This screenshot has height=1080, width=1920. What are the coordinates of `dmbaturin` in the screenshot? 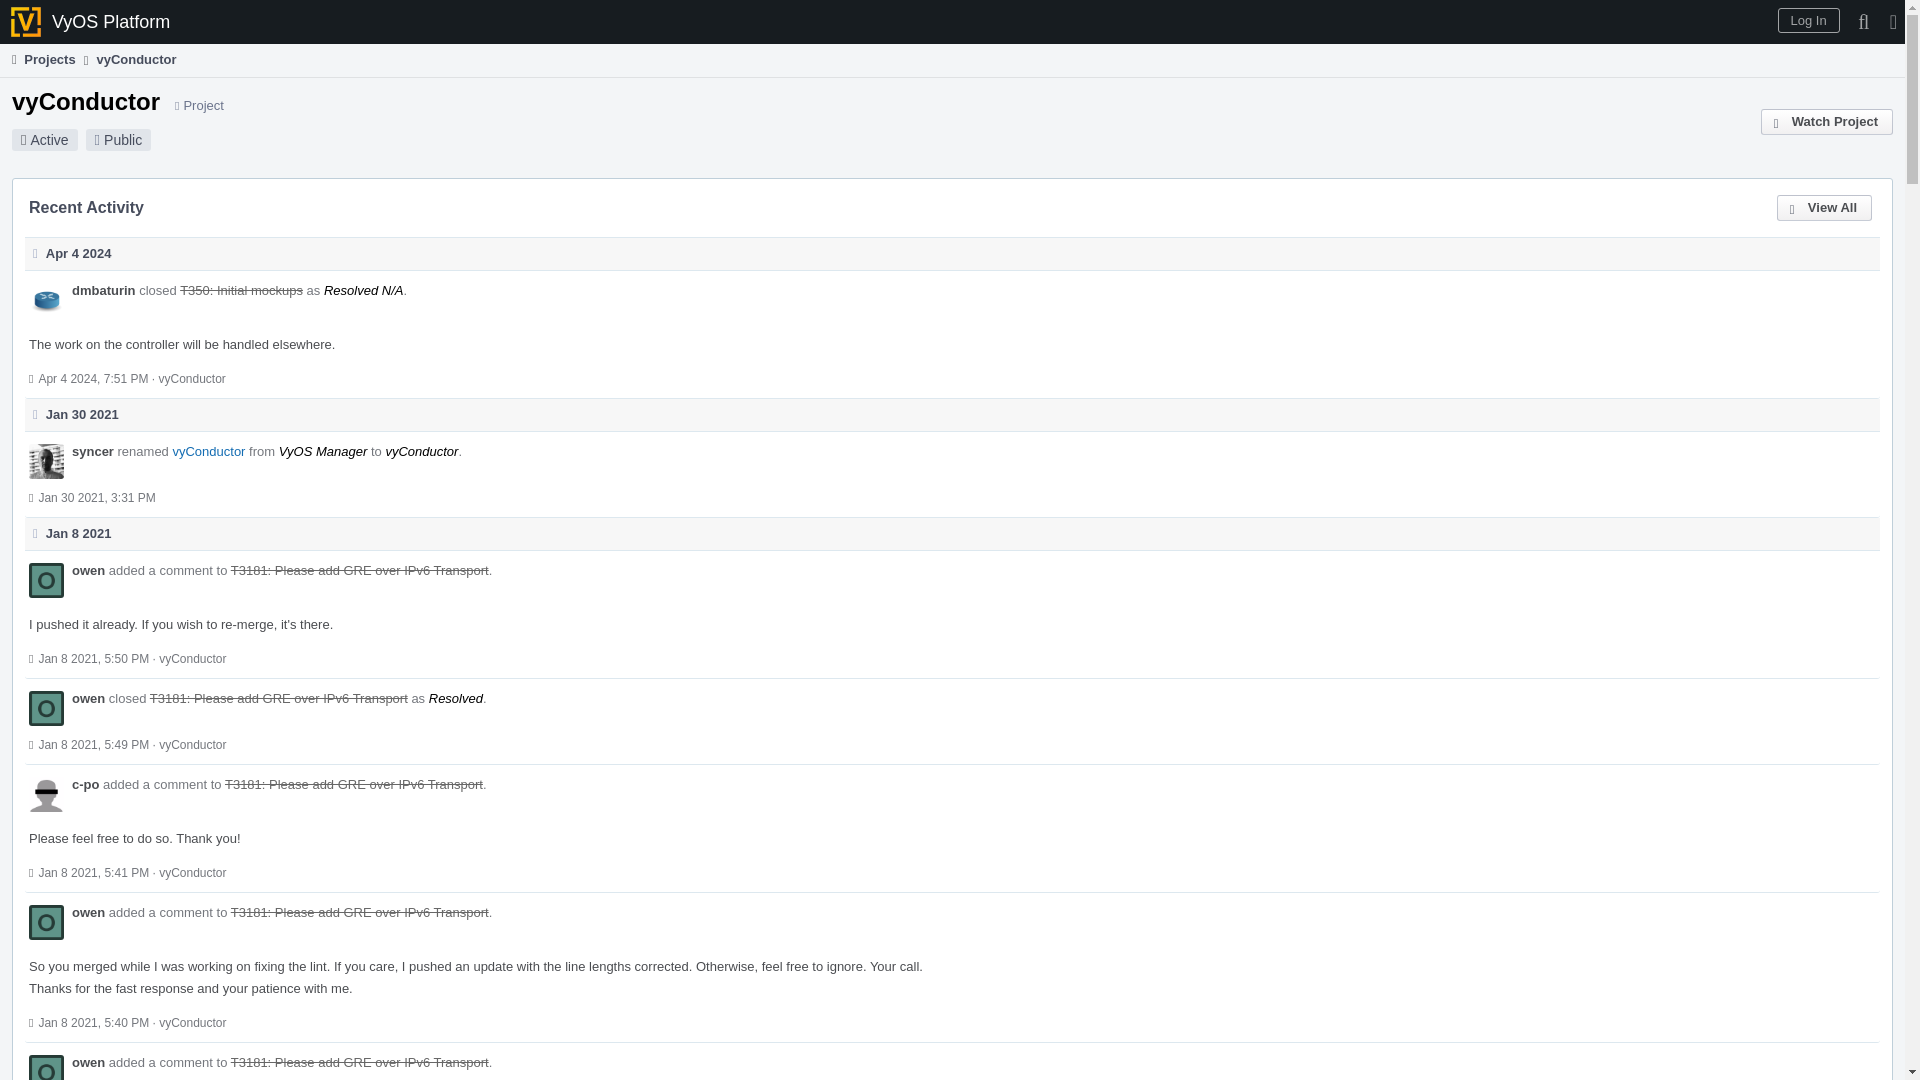 It's located at (104, 290).